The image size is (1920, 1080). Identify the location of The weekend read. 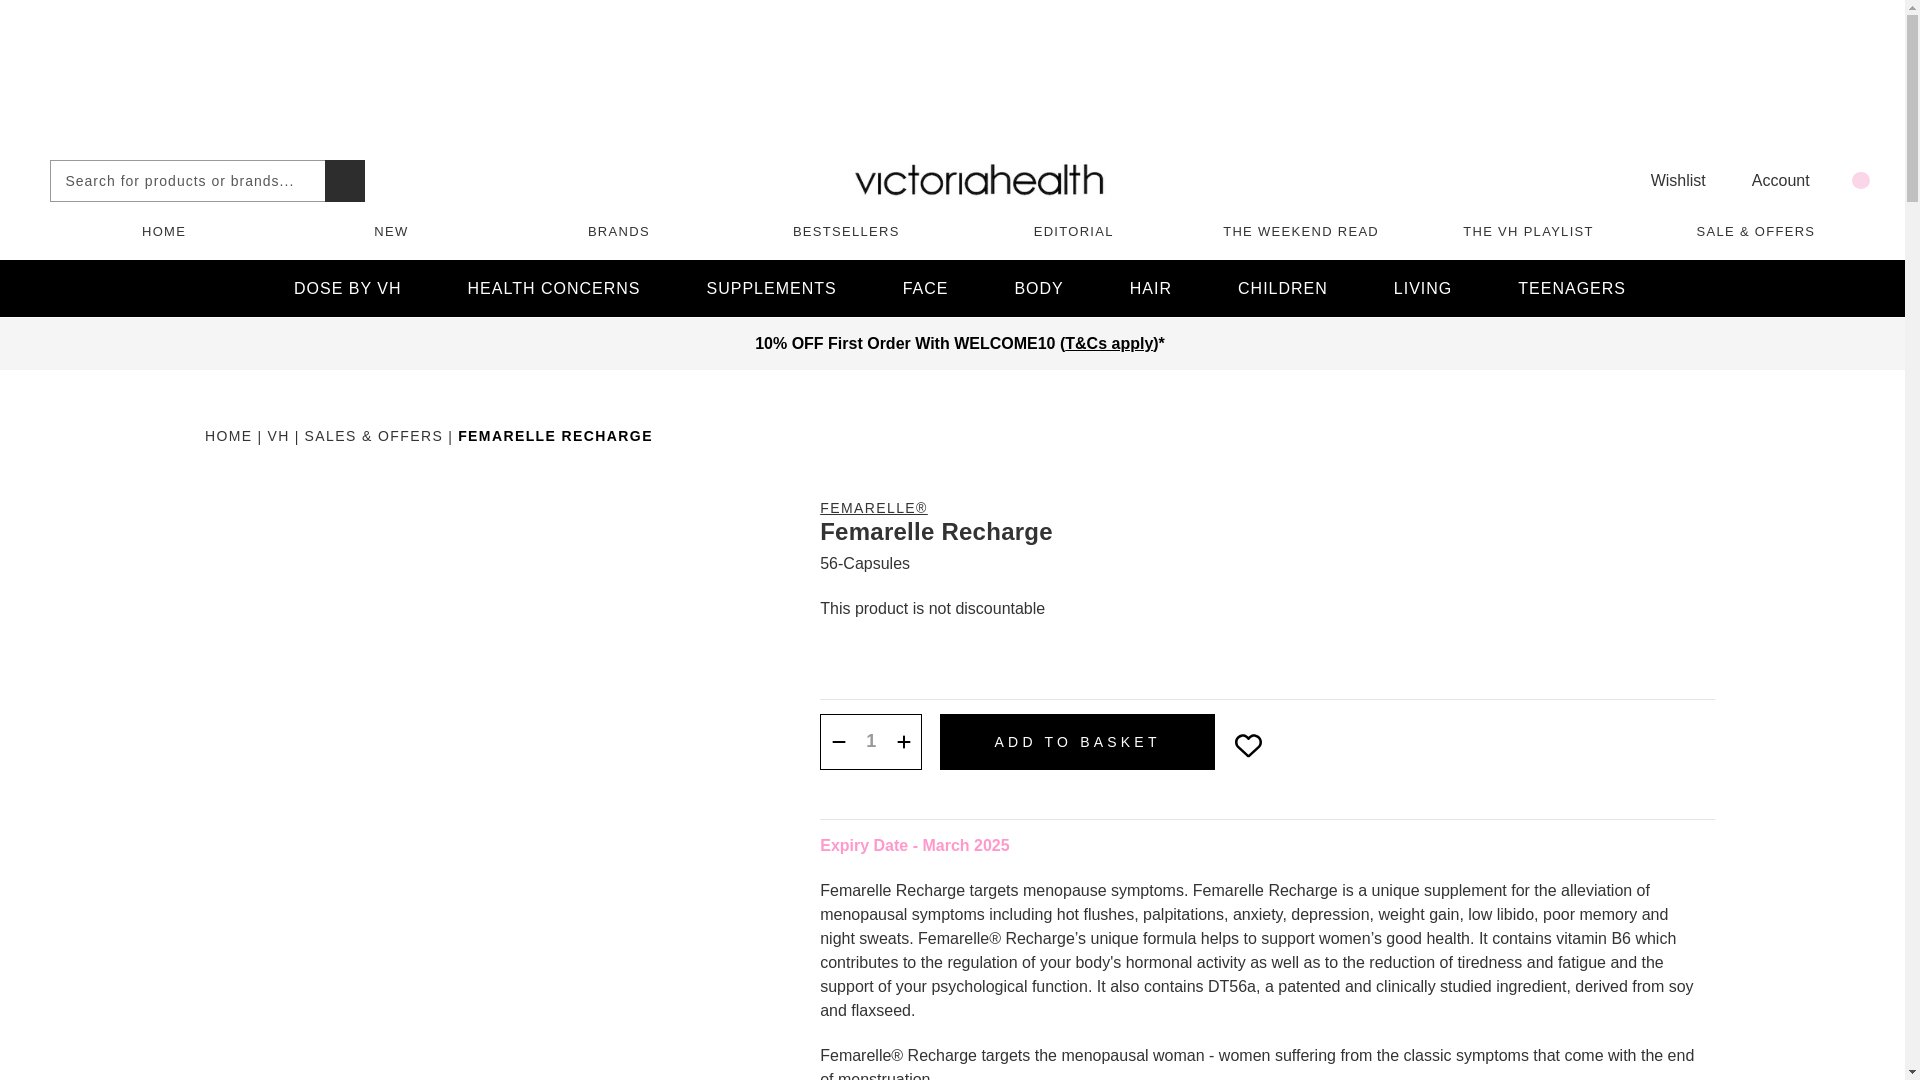
(1300, 230).